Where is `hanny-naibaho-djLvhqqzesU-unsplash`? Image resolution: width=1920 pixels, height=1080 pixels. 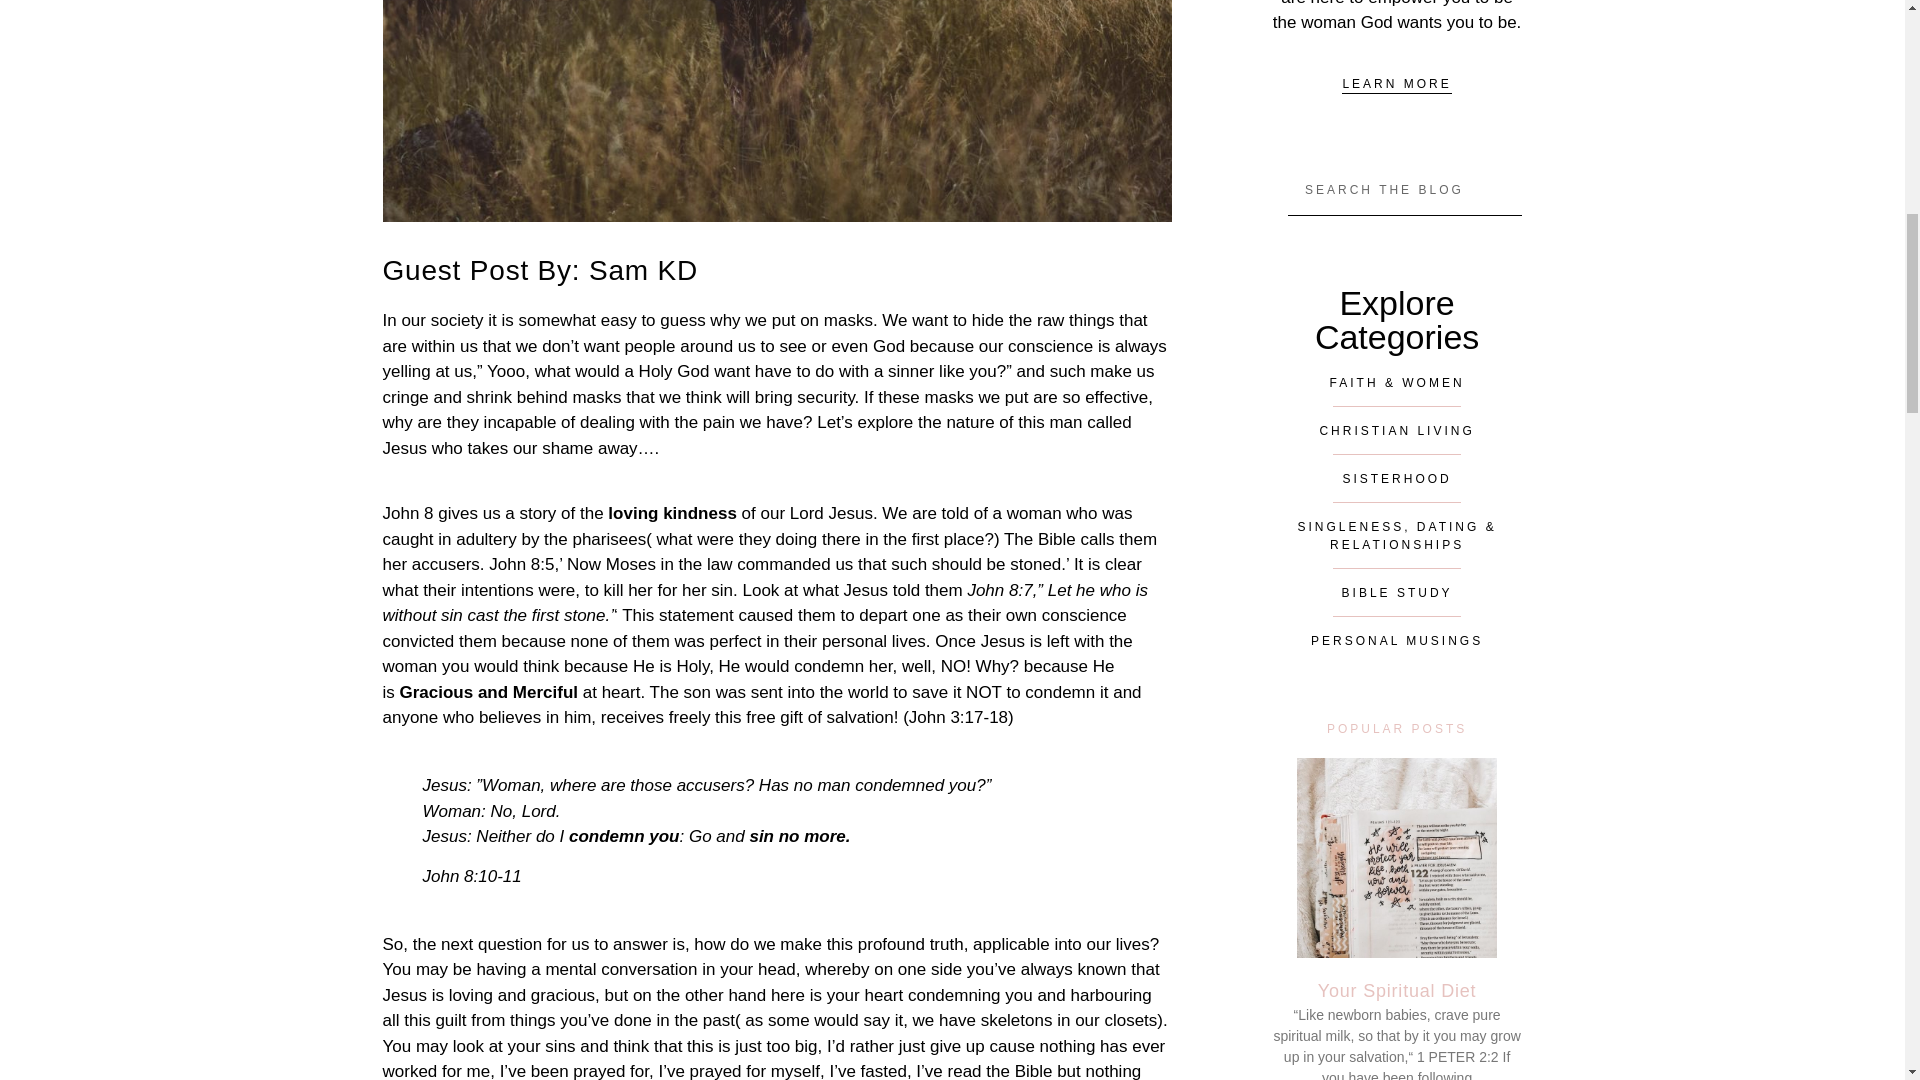
hanny-naibaho-djLvhqqzesU-unsplash is located at coordinates (776, 111).